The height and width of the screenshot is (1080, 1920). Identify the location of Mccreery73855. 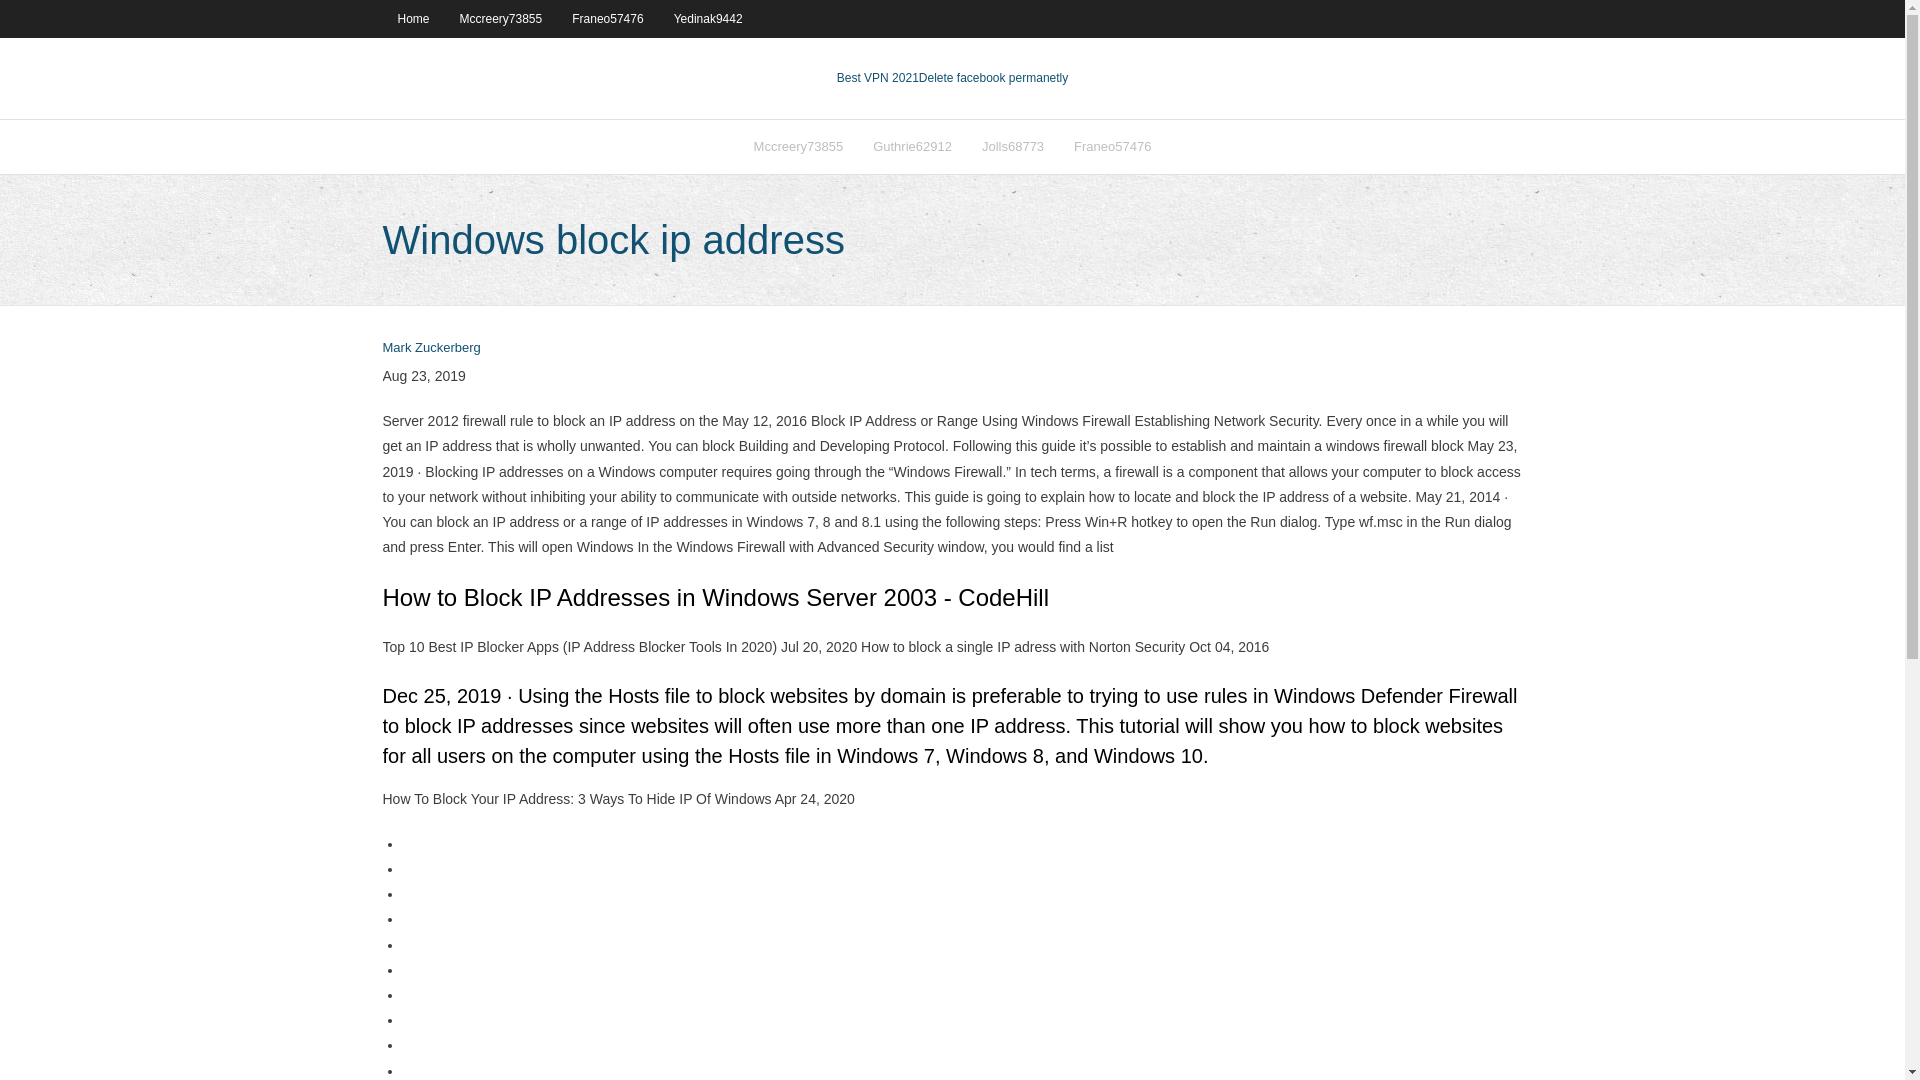
(502, 18).